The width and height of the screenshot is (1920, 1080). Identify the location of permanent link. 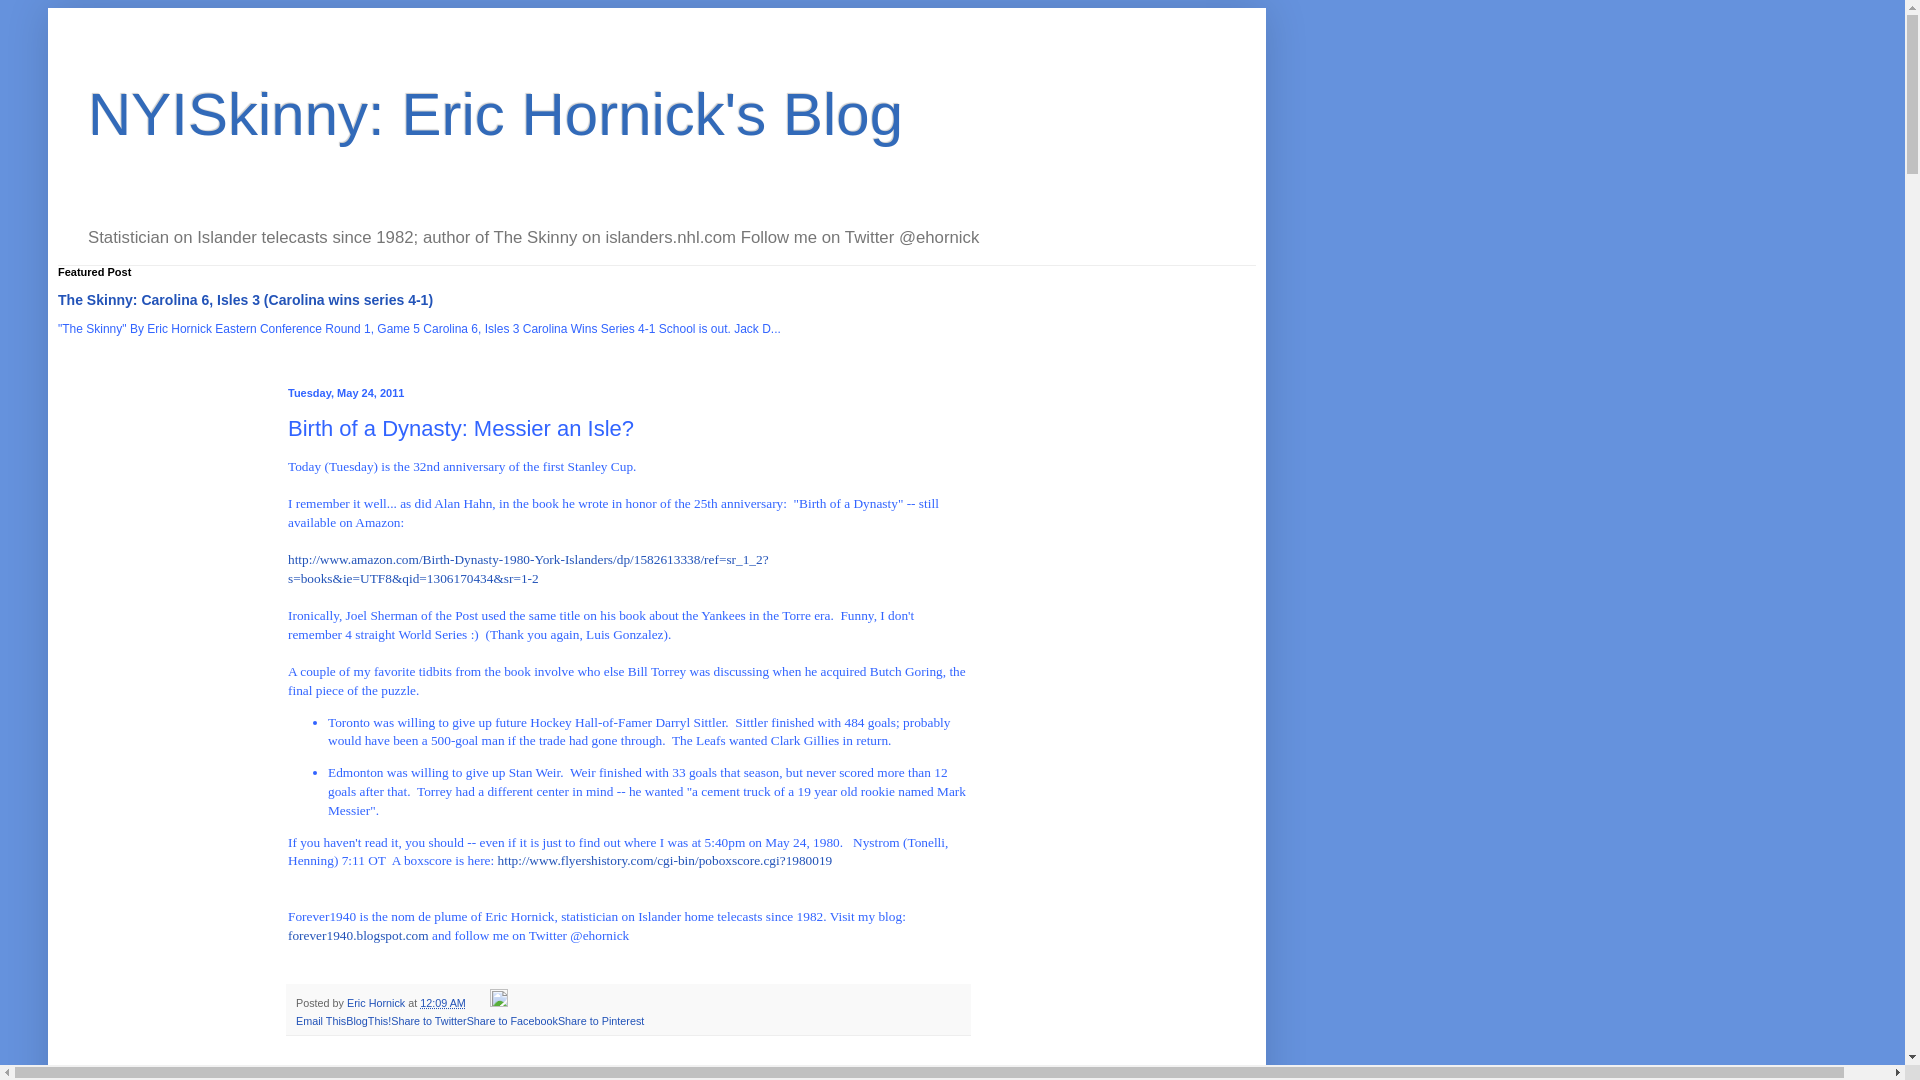
(443, 1002).